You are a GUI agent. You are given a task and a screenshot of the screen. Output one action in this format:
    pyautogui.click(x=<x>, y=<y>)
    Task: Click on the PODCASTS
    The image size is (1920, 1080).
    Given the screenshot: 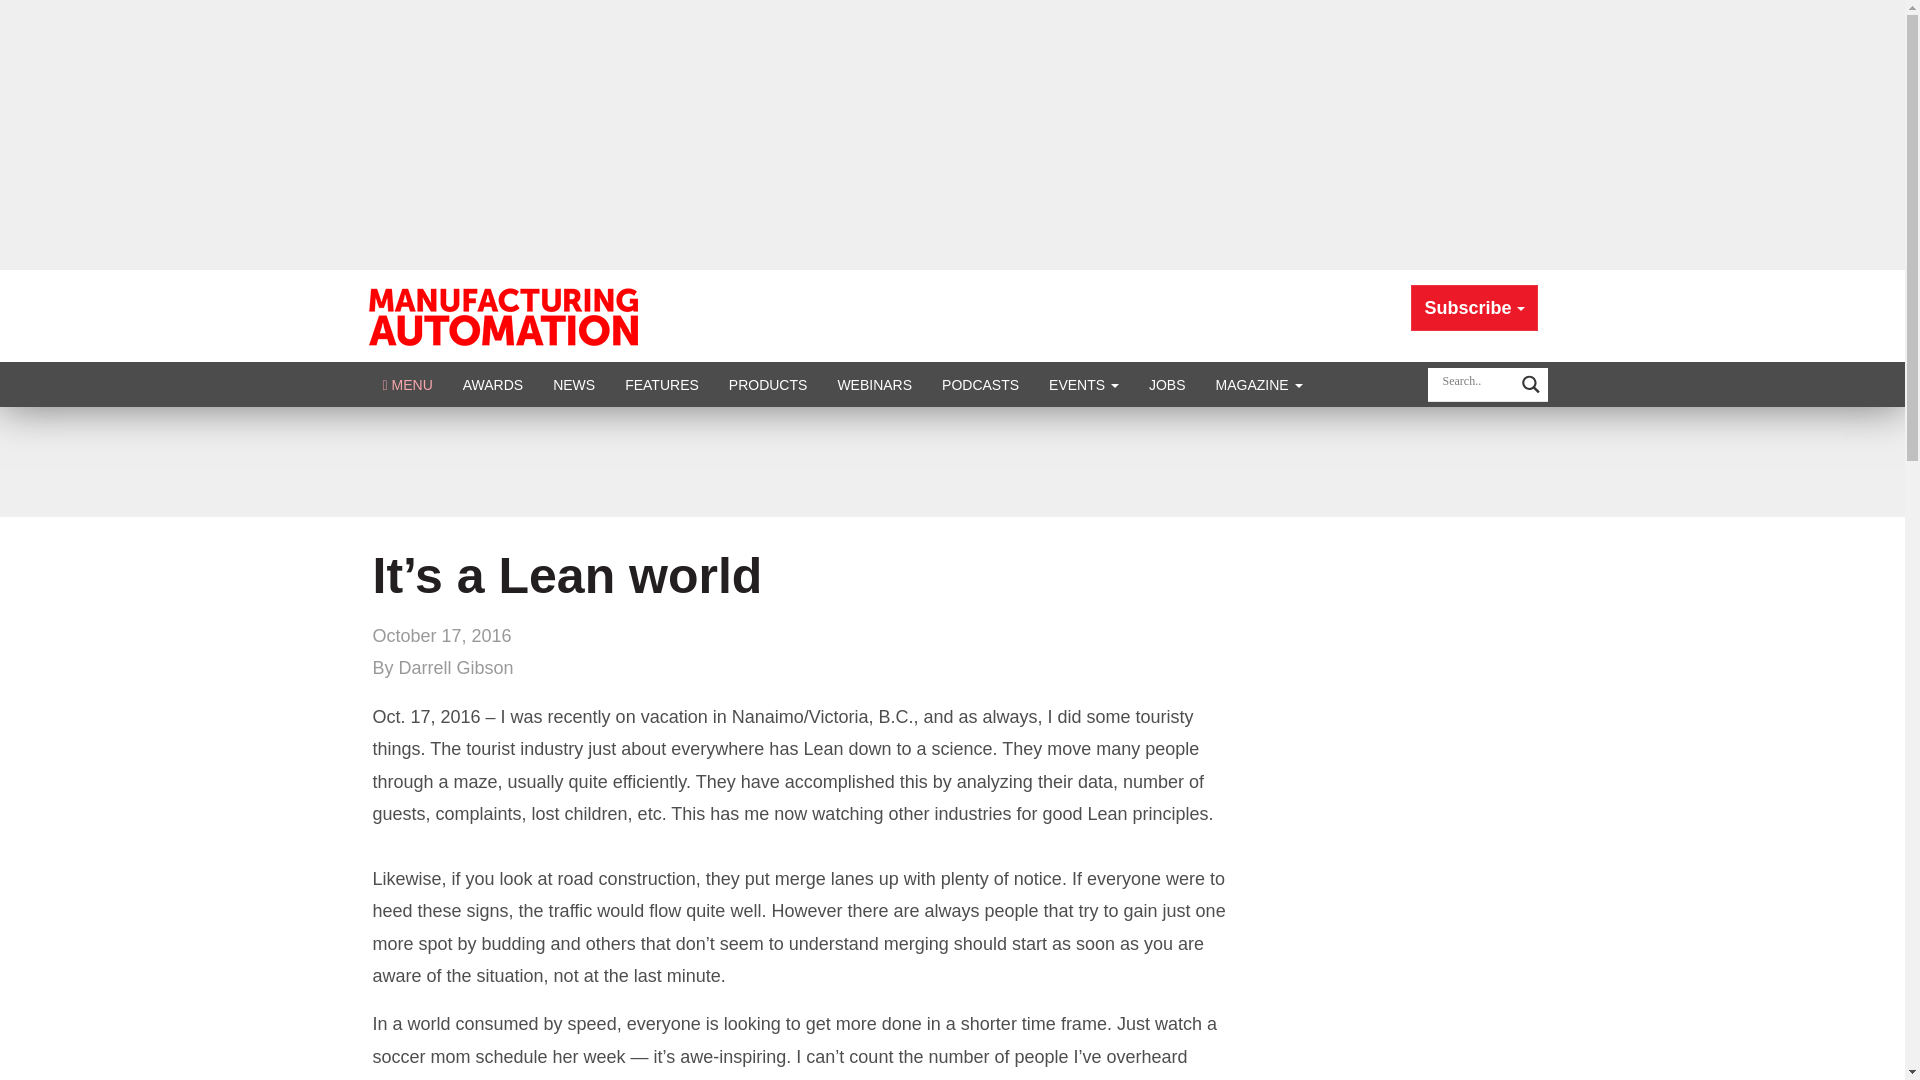 What is the action you would take?
    pyautogui.click(x=980, y=384)
    